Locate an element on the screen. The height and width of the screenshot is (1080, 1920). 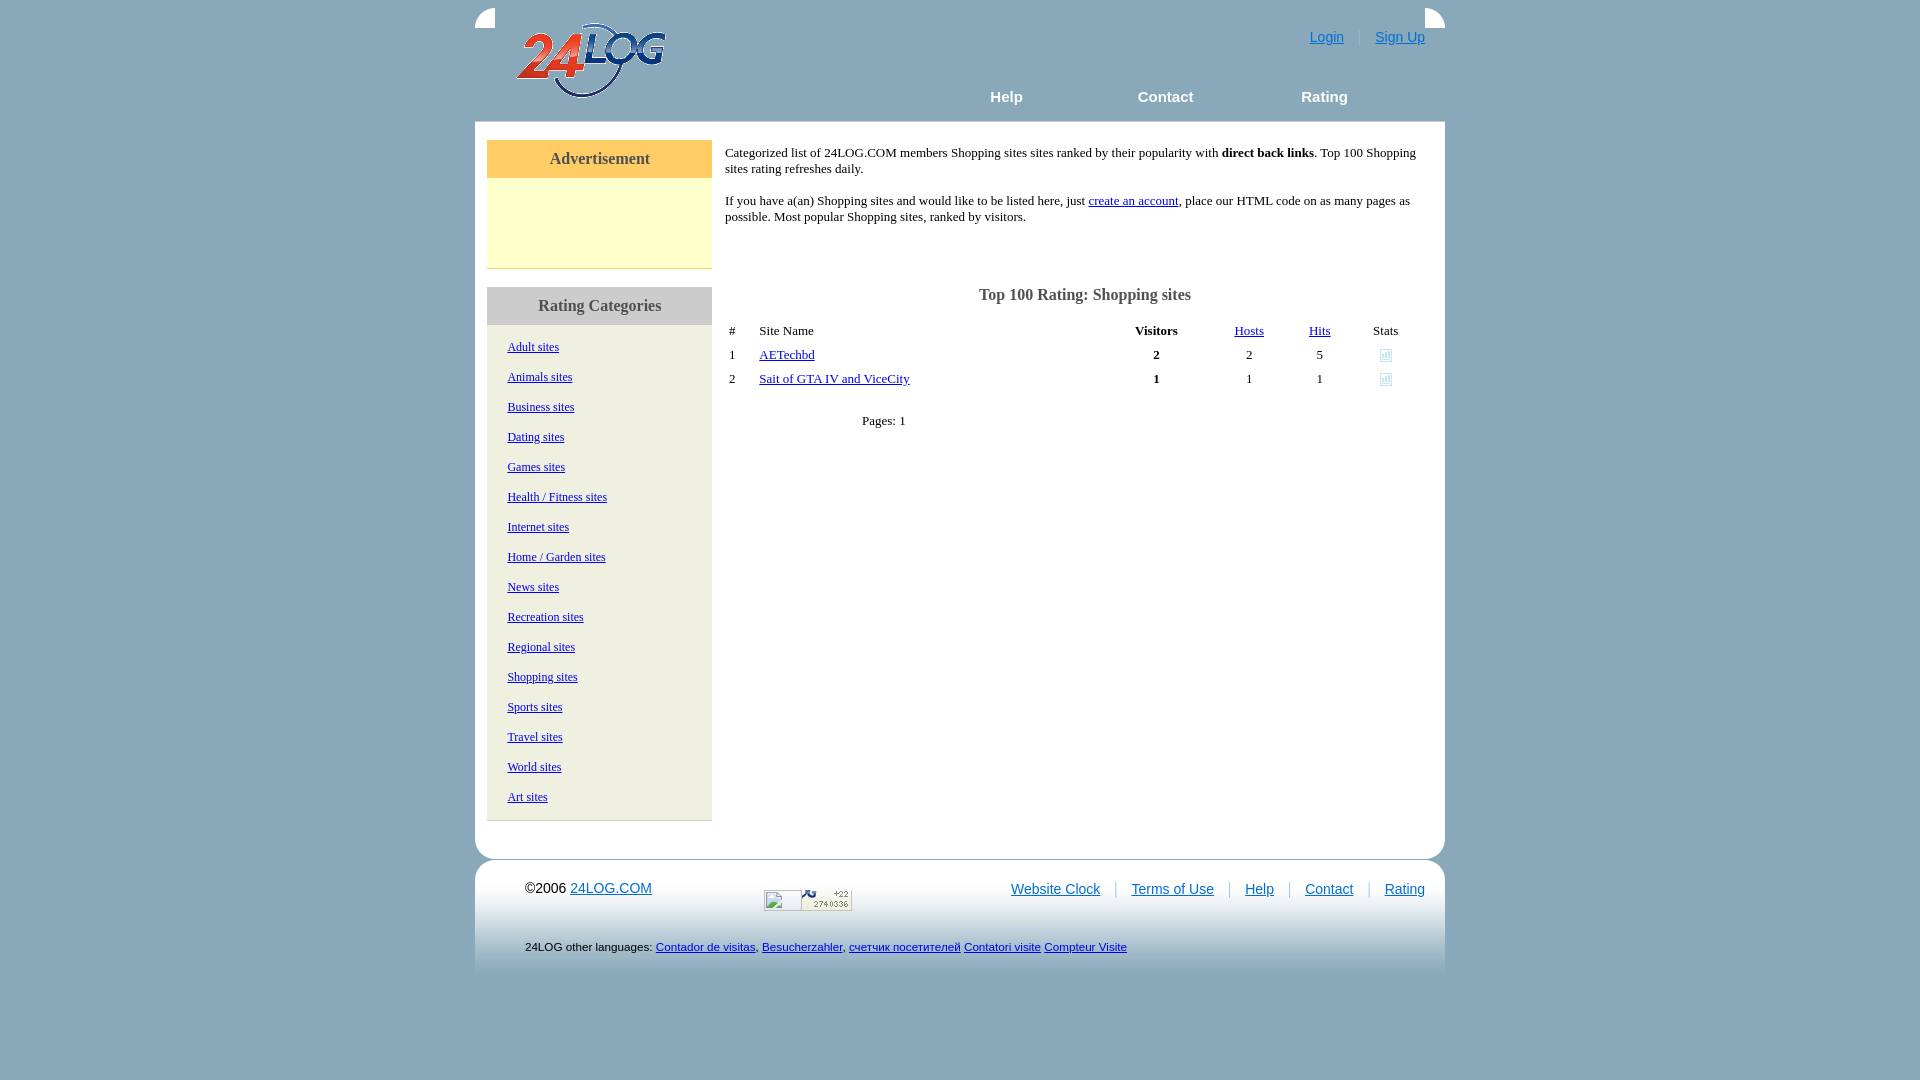
Help is located at coordinates (1260, 889).